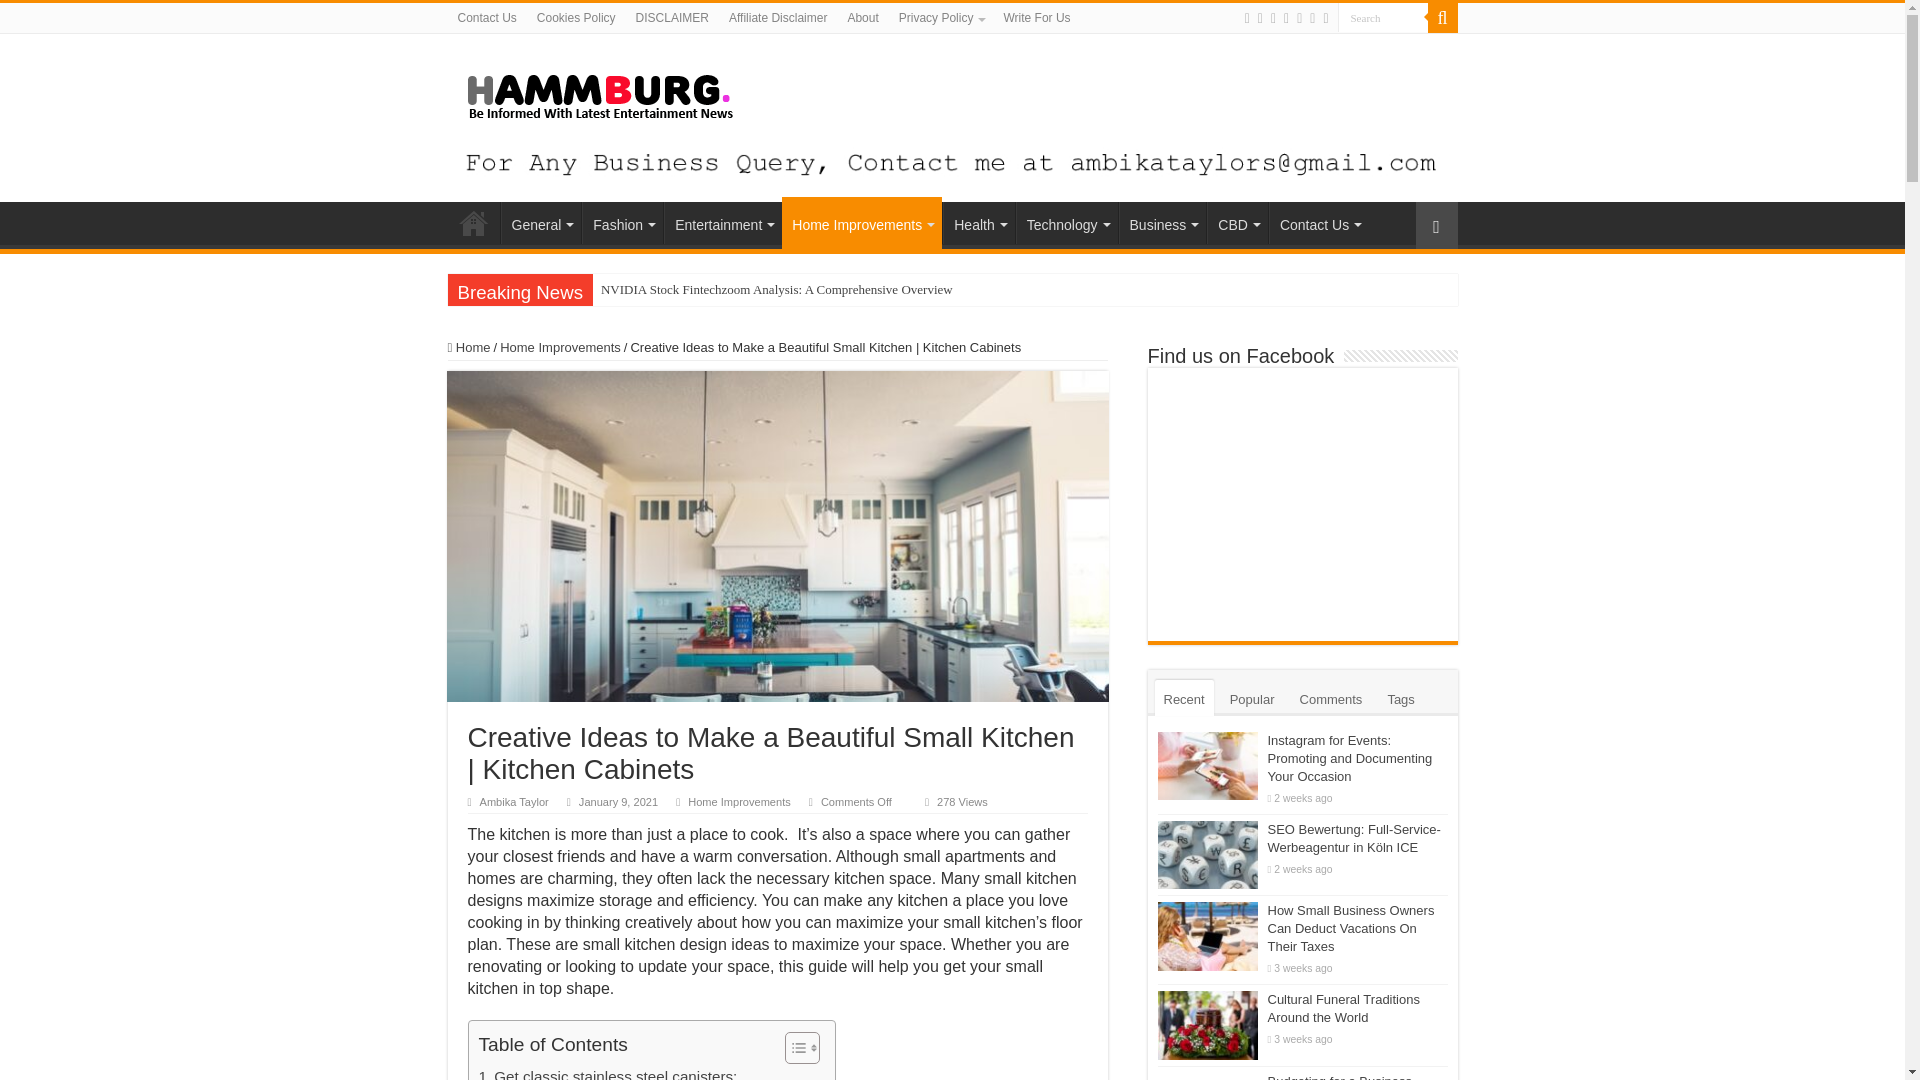 This screenshot has height=1080, width=1920. Describe the element at coordinates (1383, 18) in the screenshot. I see `Search` at that location.